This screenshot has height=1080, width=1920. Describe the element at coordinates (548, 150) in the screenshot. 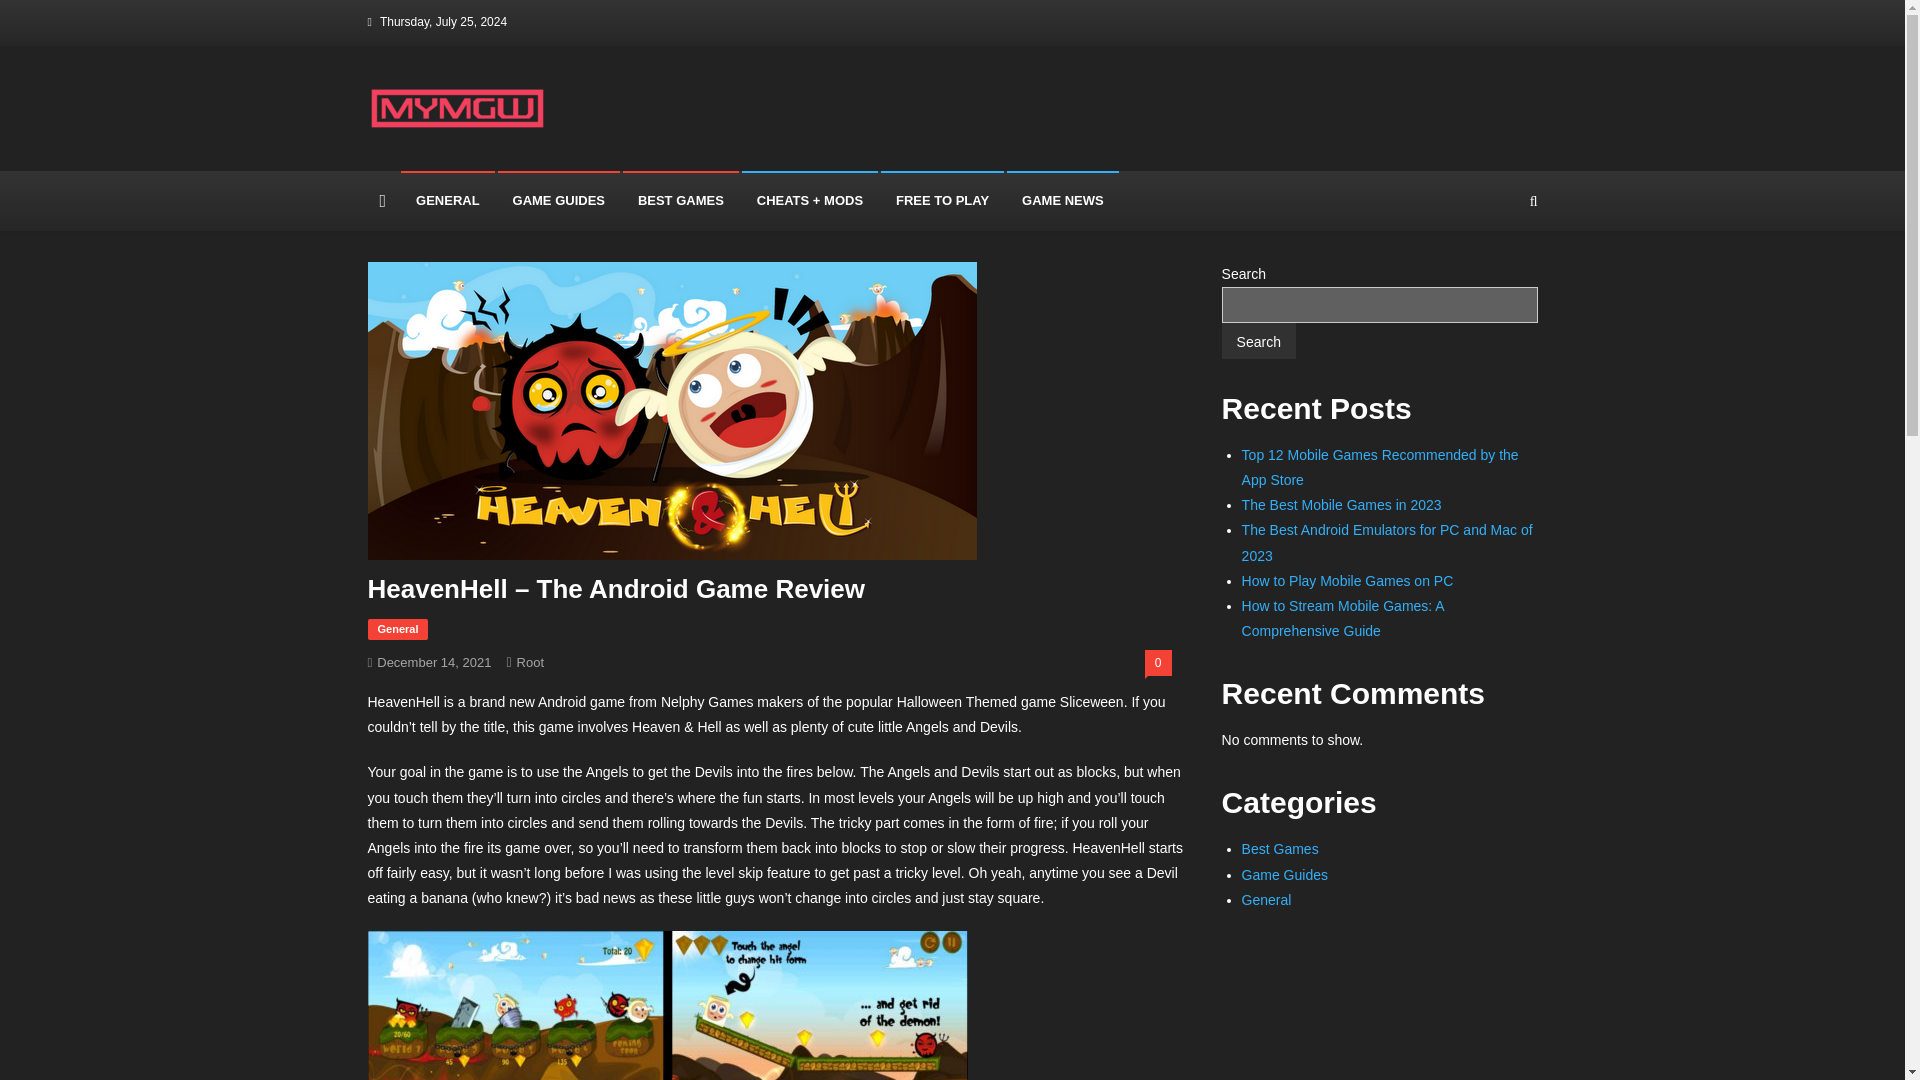

I see `My mobile games world` at that location.